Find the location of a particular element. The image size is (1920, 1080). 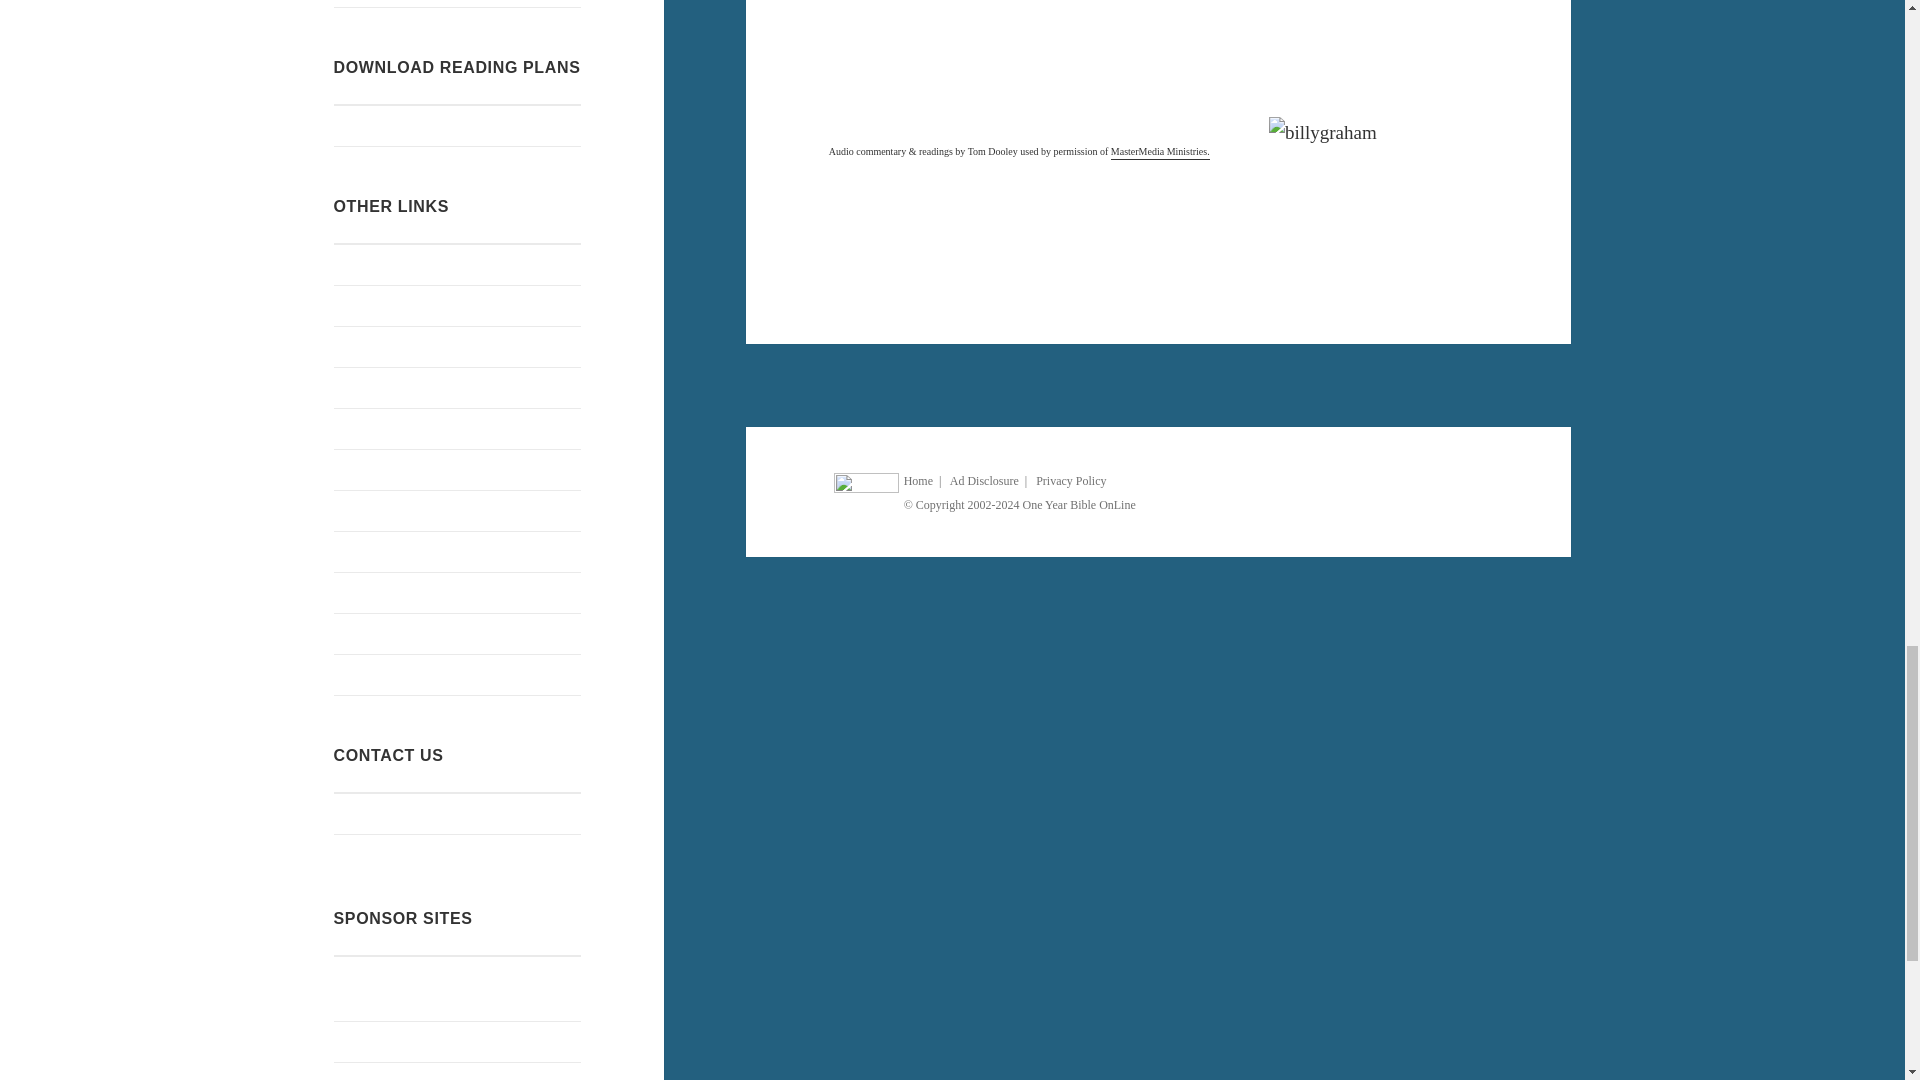

RSS Feeds is located at coordinates (458, 306).